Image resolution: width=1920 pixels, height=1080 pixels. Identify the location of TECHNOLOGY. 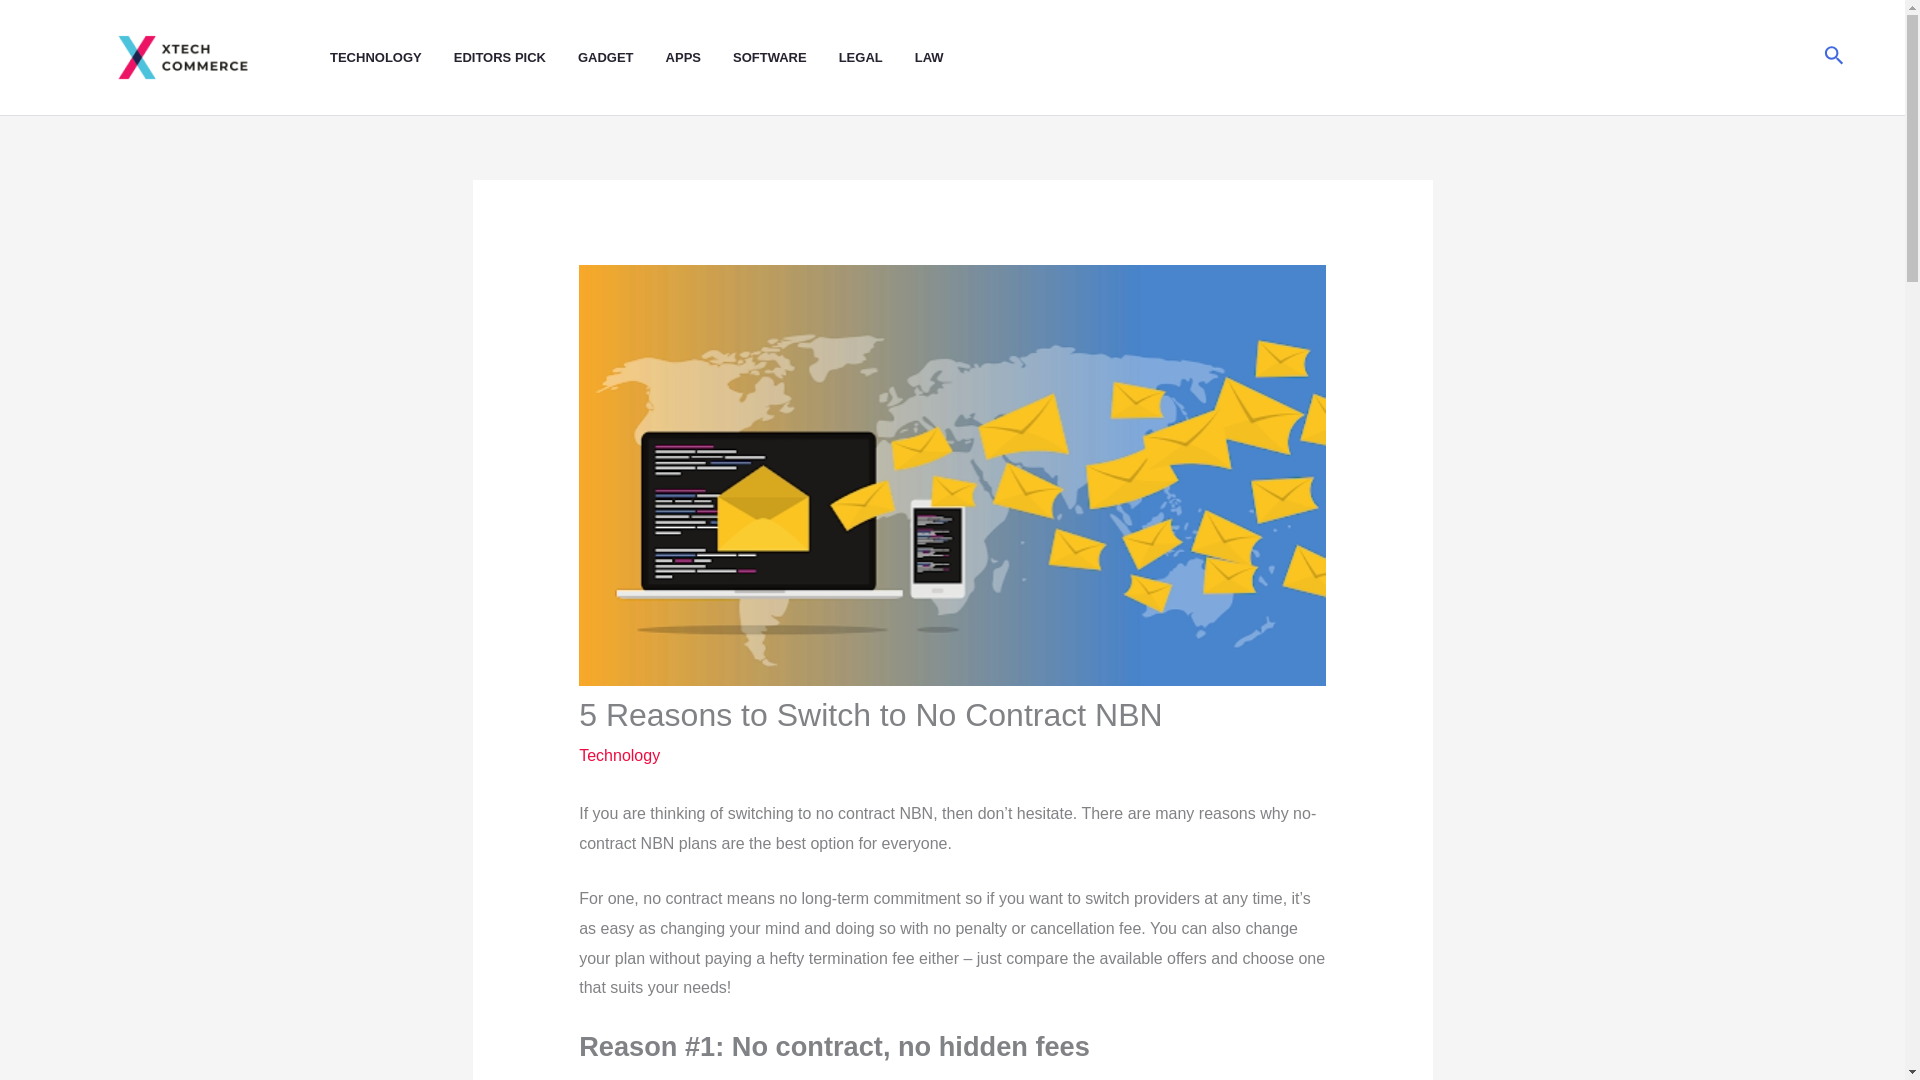
(392, 58).